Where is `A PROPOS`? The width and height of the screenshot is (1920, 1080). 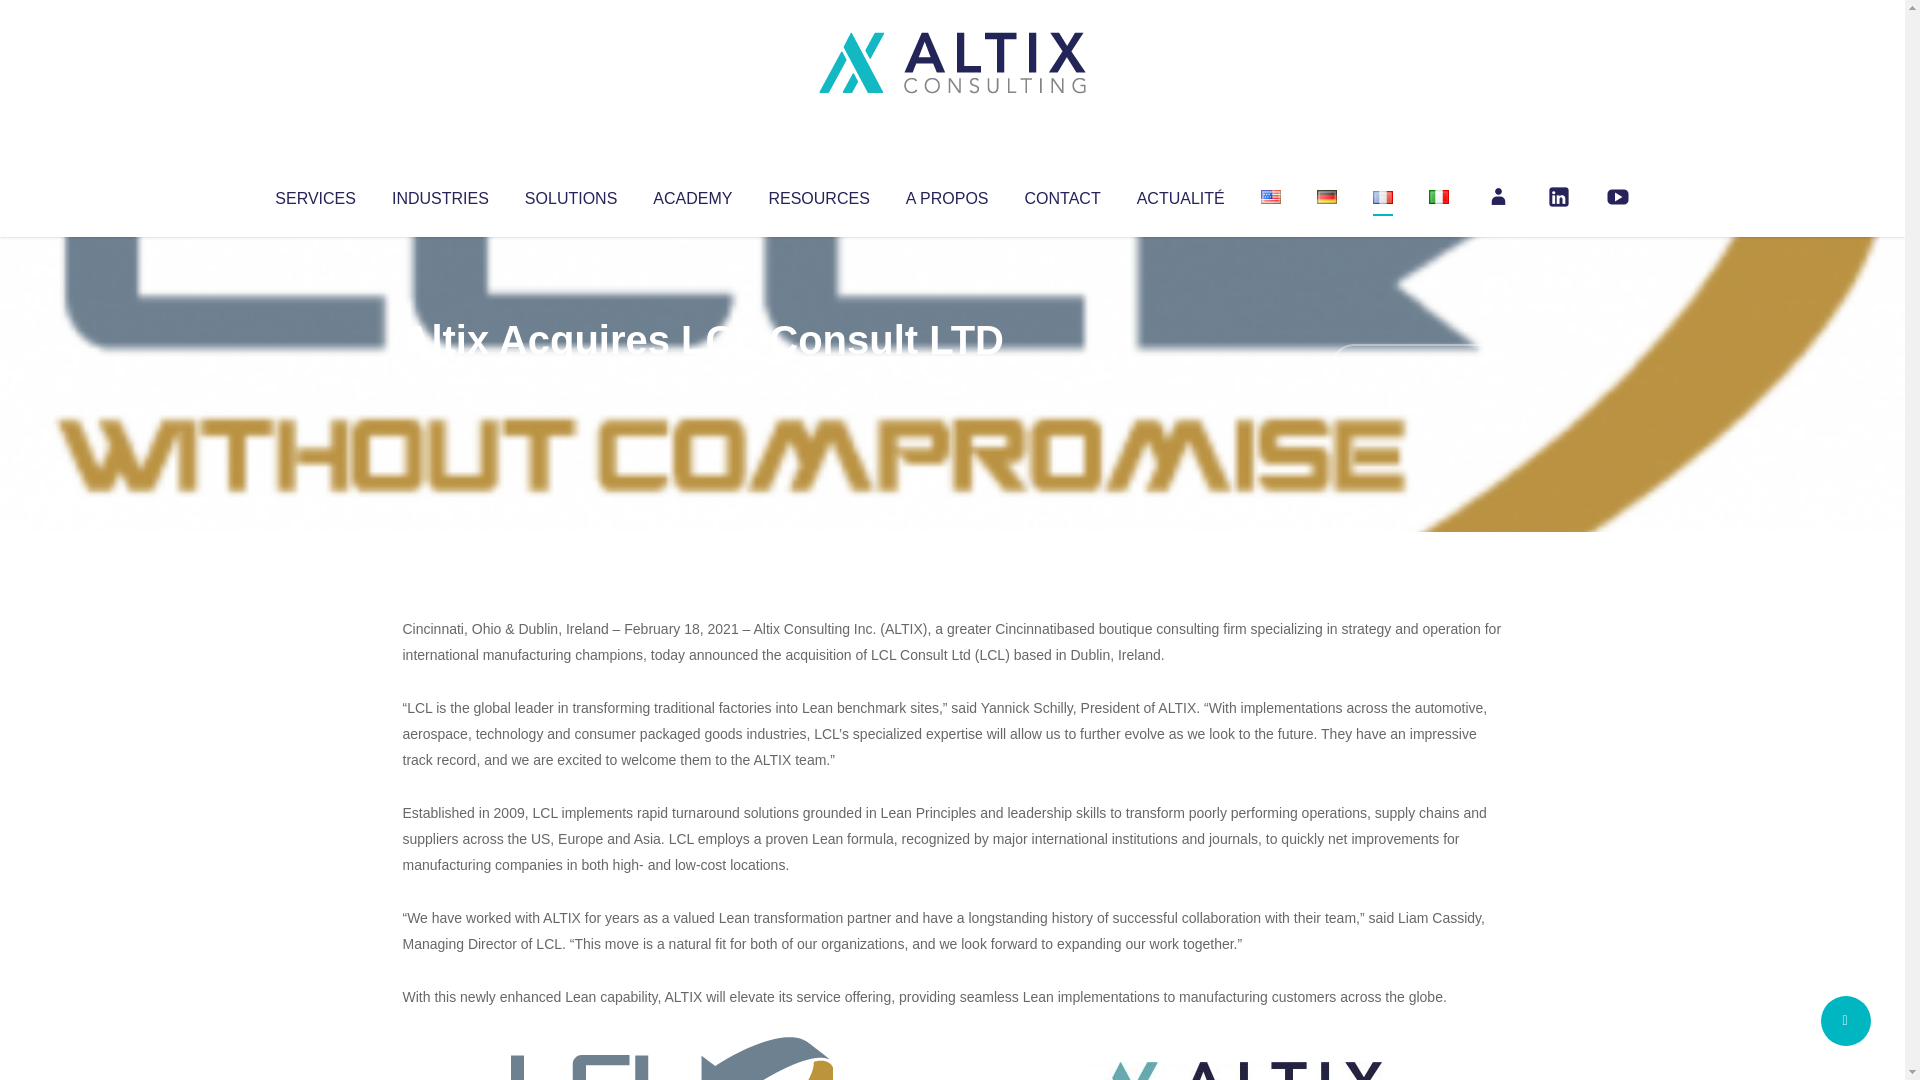
A PROPOS is located at coordinates (947, 194).